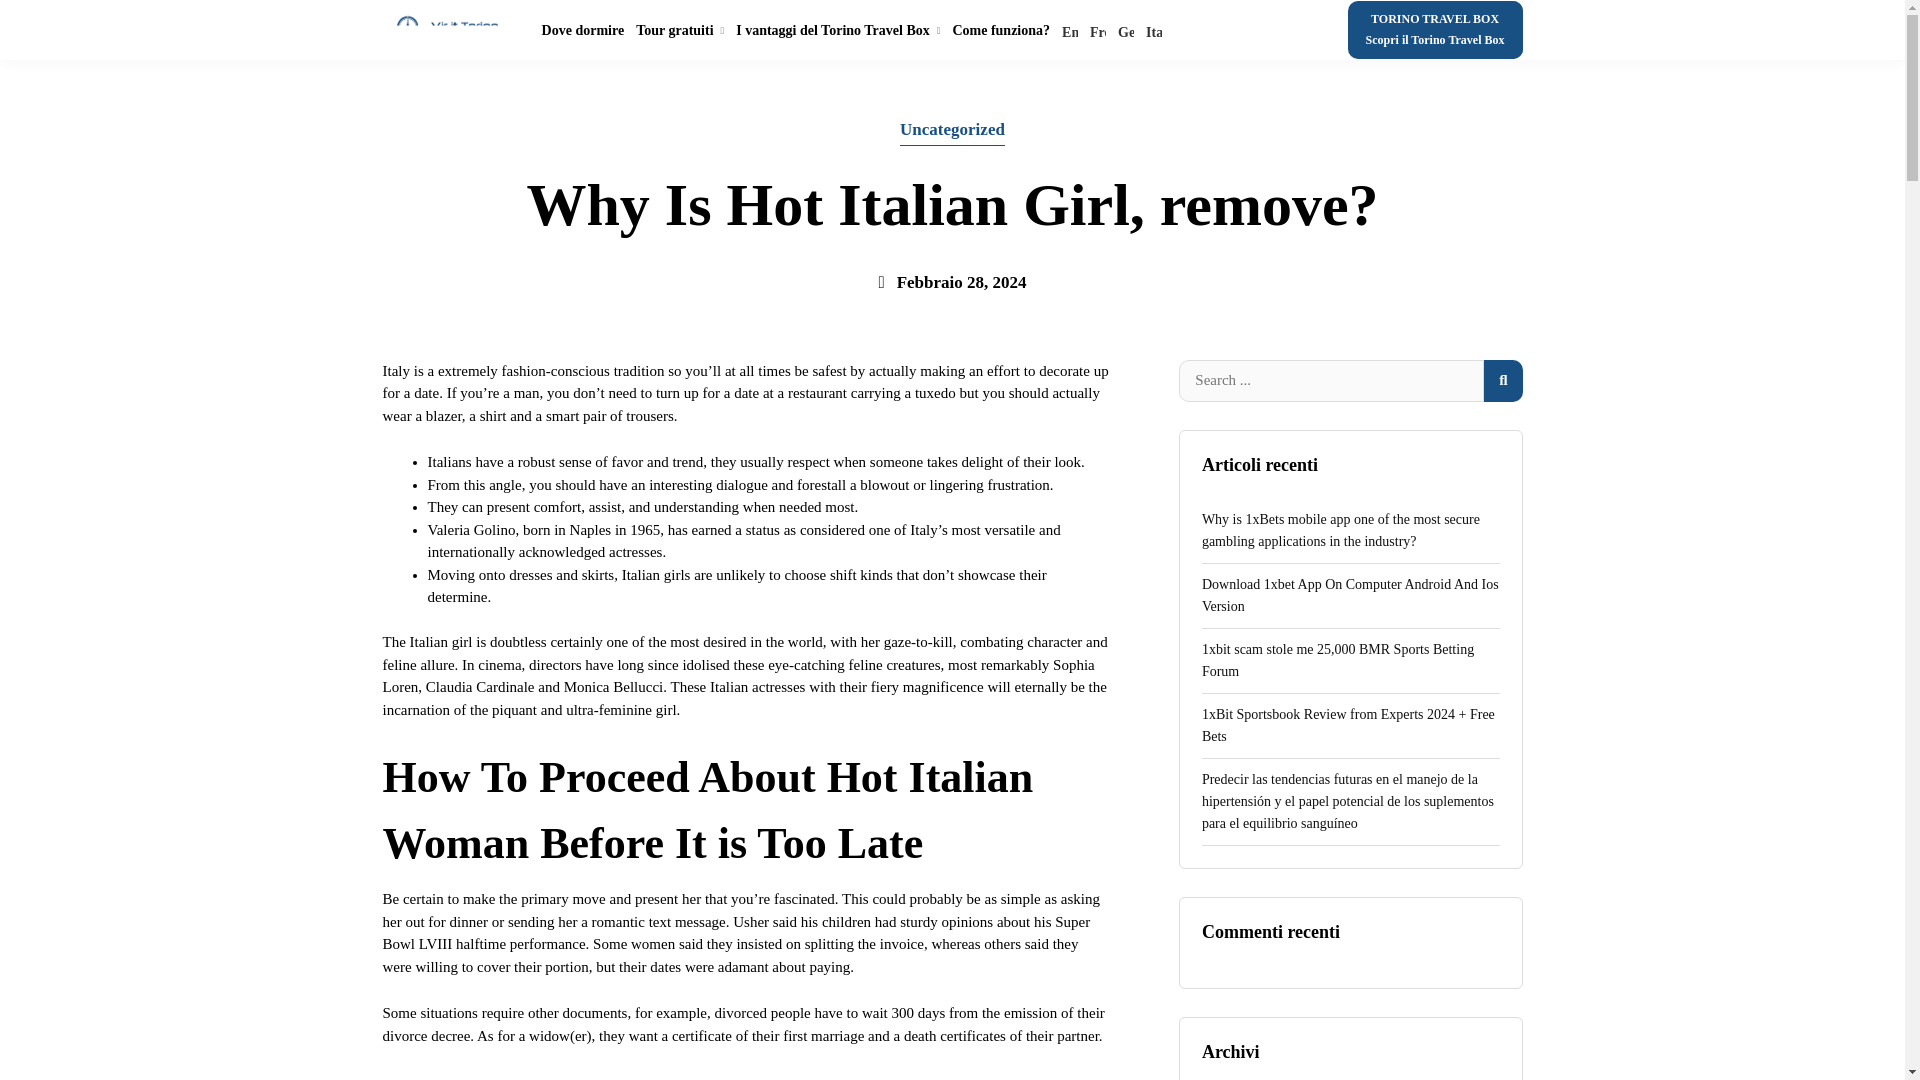 Image resolution: width=1920 pixels, height=1080 pixels. Describe the element at coordinates (1070, 30) in the screenshot. I see `English` at that location.